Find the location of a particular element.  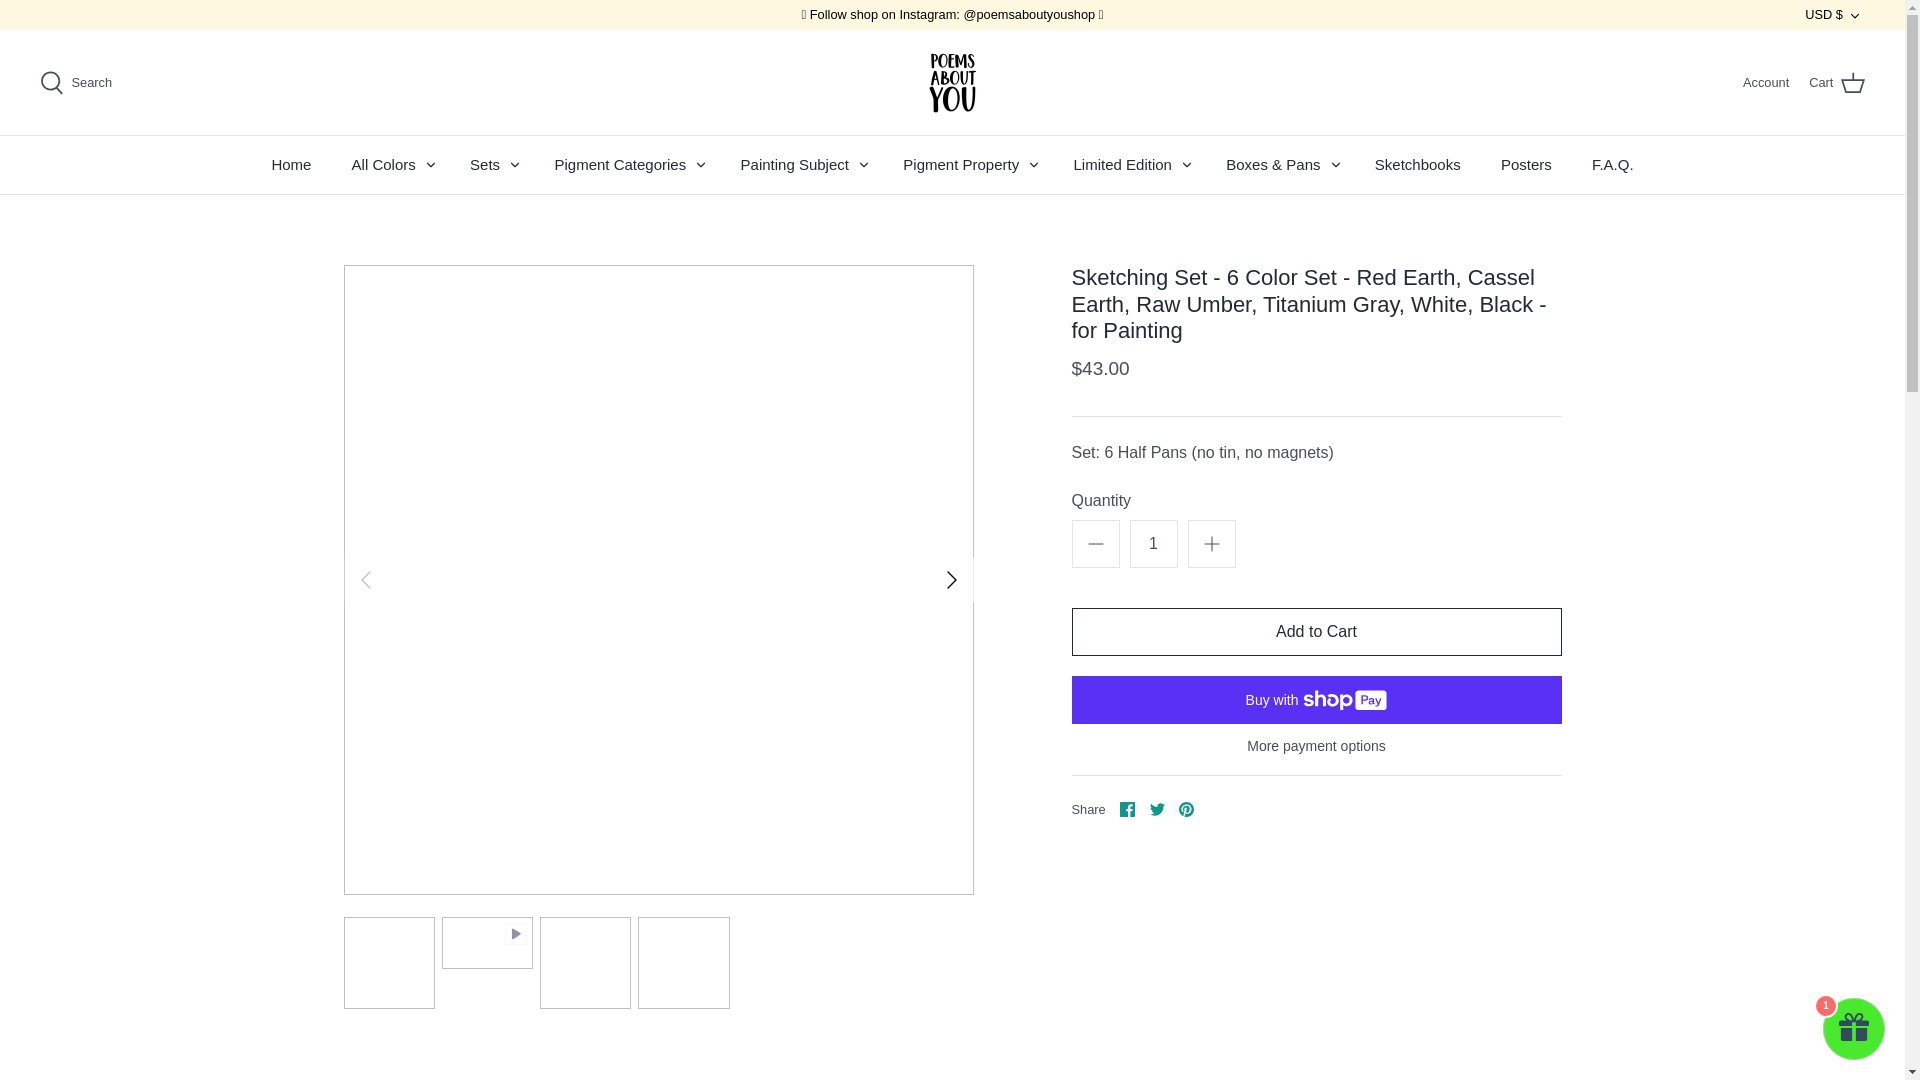

Toggle menu is located at coordinates (1187, 164).